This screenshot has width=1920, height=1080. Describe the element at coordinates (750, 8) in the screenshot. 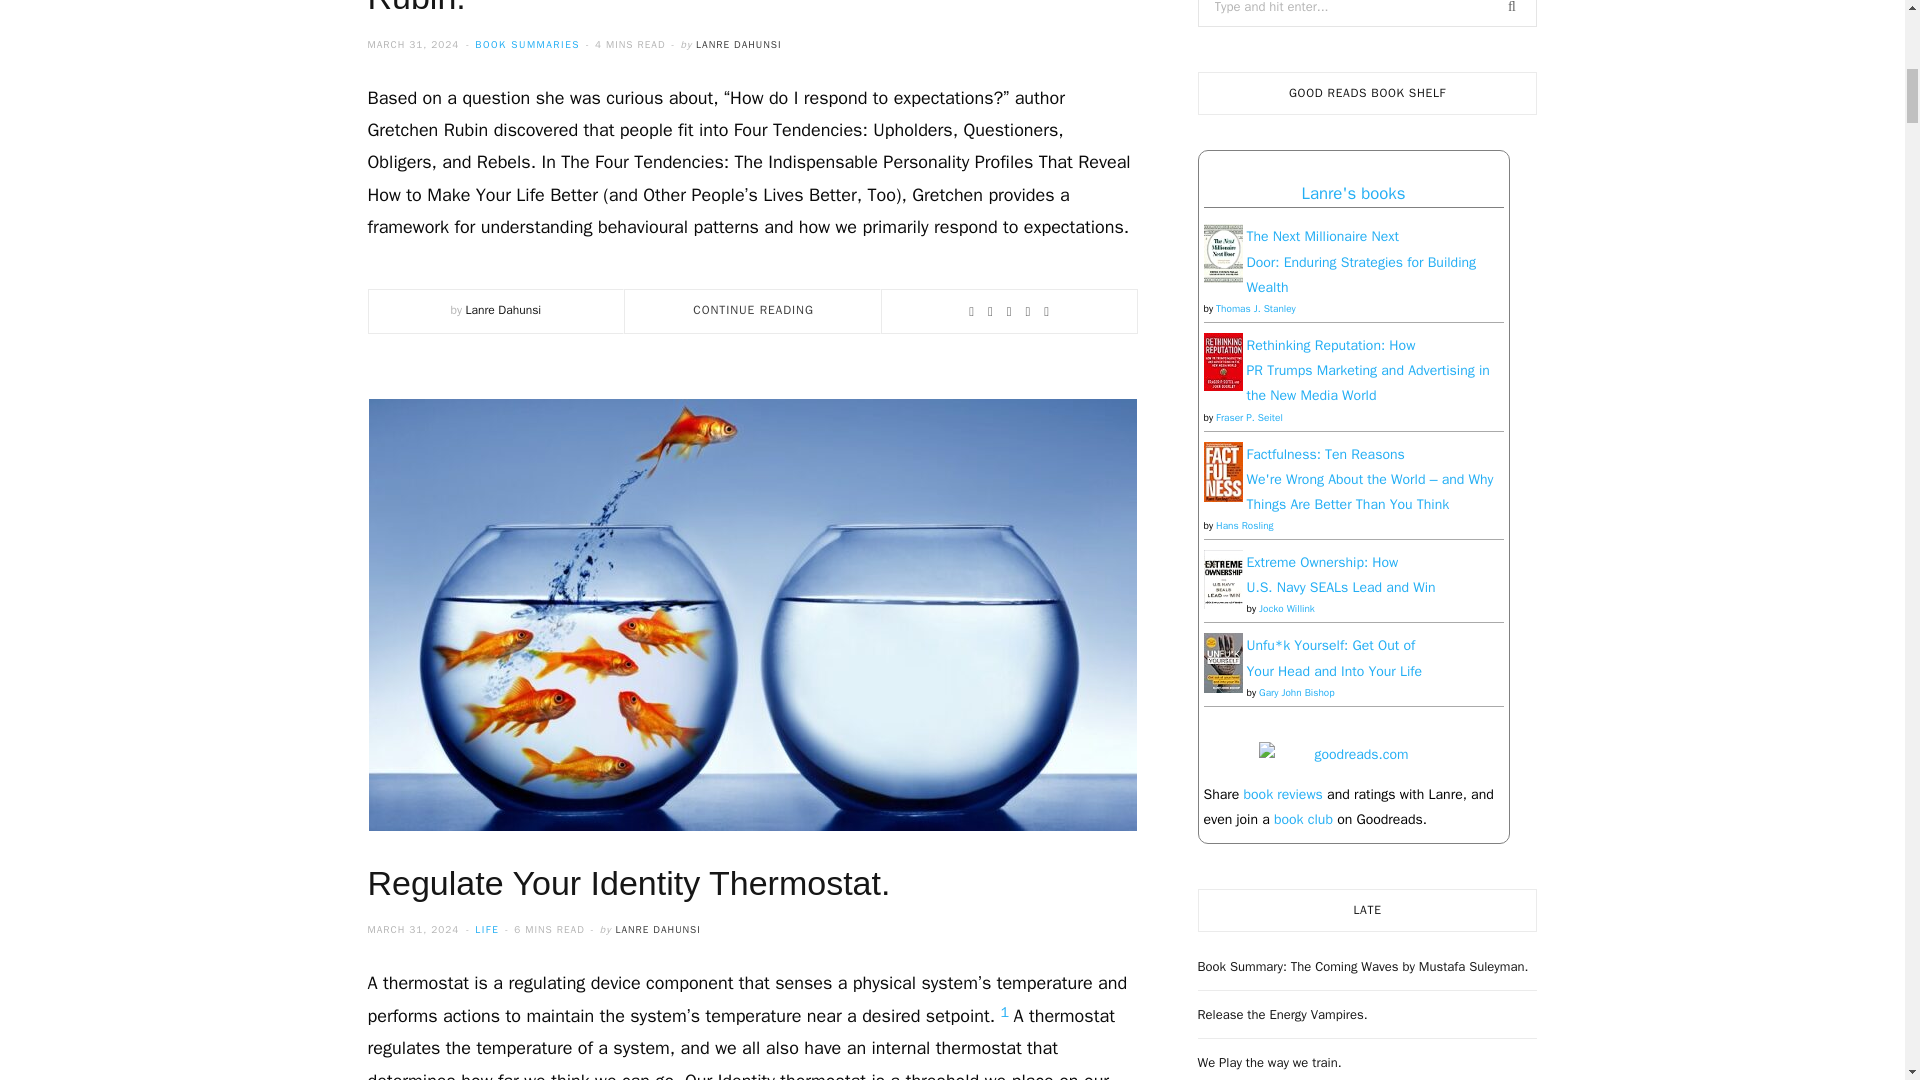

I see `Book Summary: The Four Tendencies by Gretchen Rubin.` at that location.